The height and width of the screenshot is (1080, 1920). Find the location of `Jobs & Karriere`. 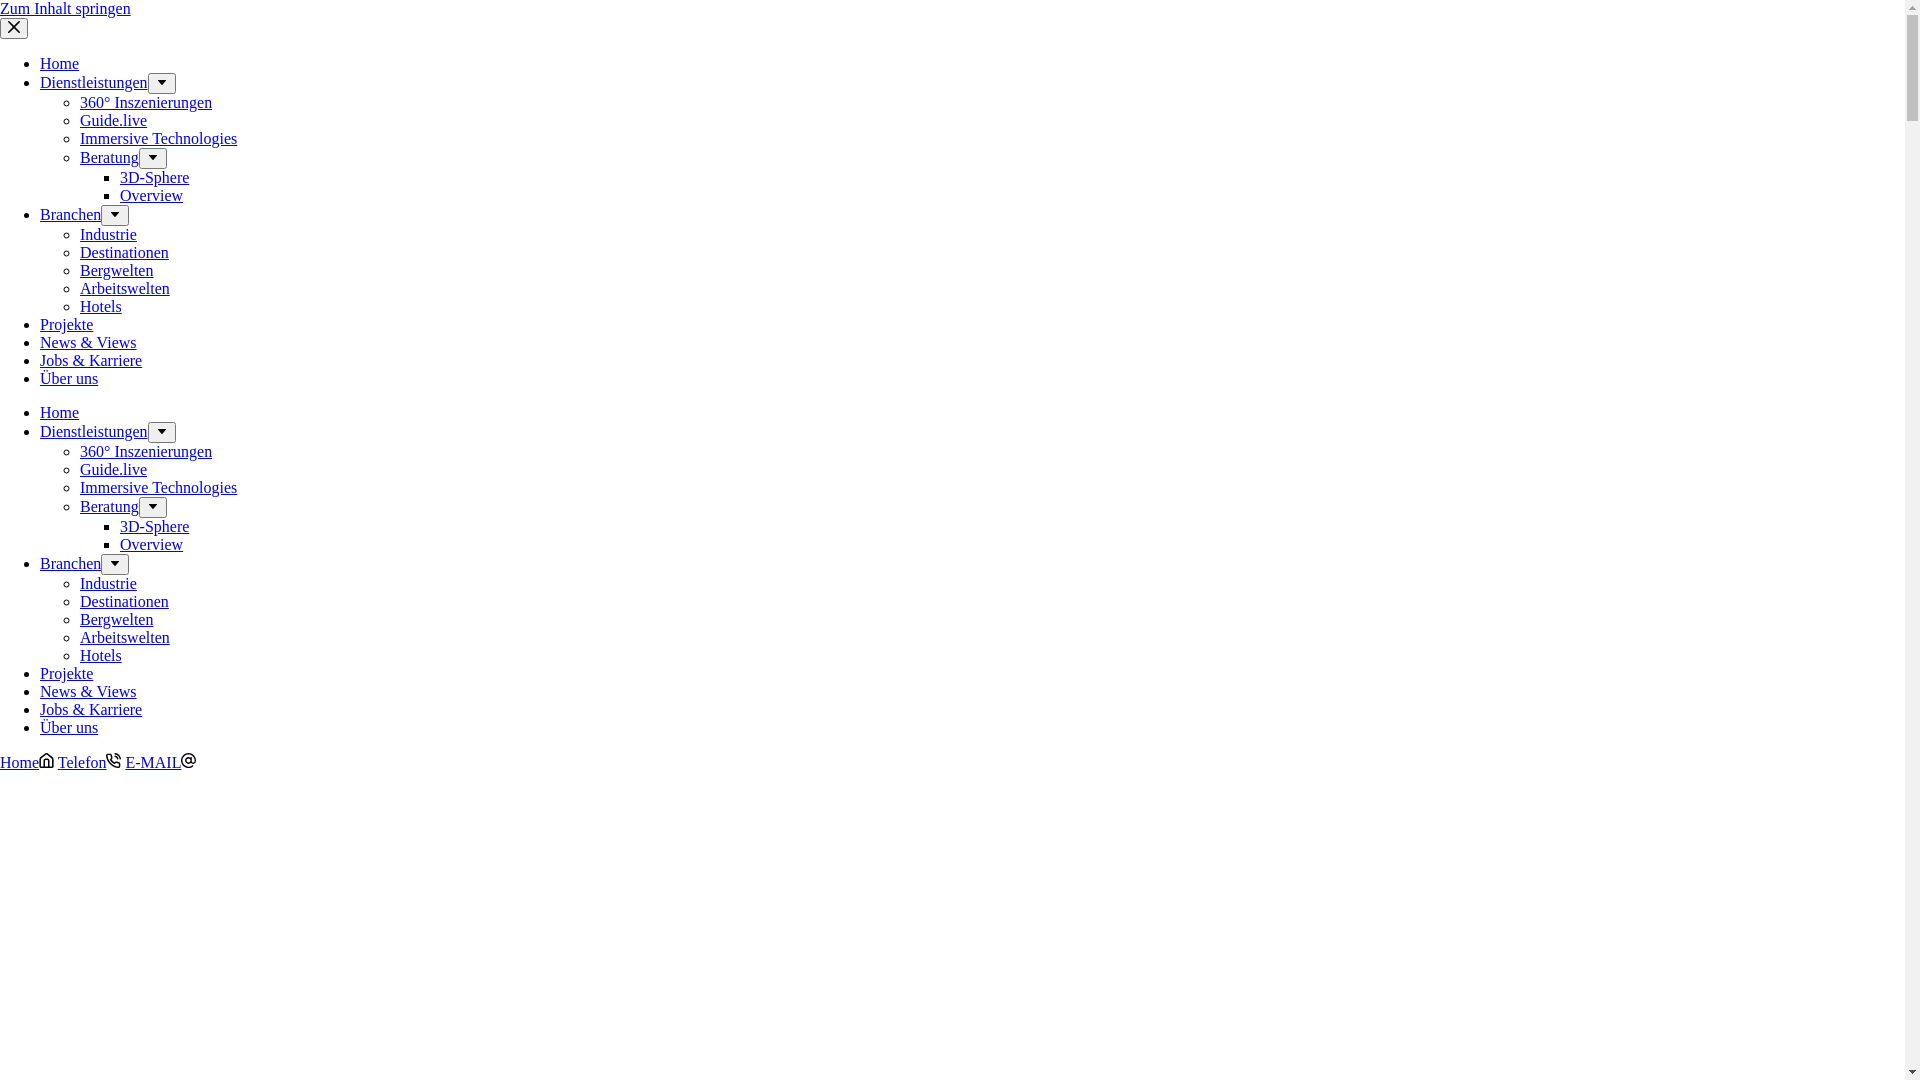

Jobs & Karriere is located at coordinates (91, 360).